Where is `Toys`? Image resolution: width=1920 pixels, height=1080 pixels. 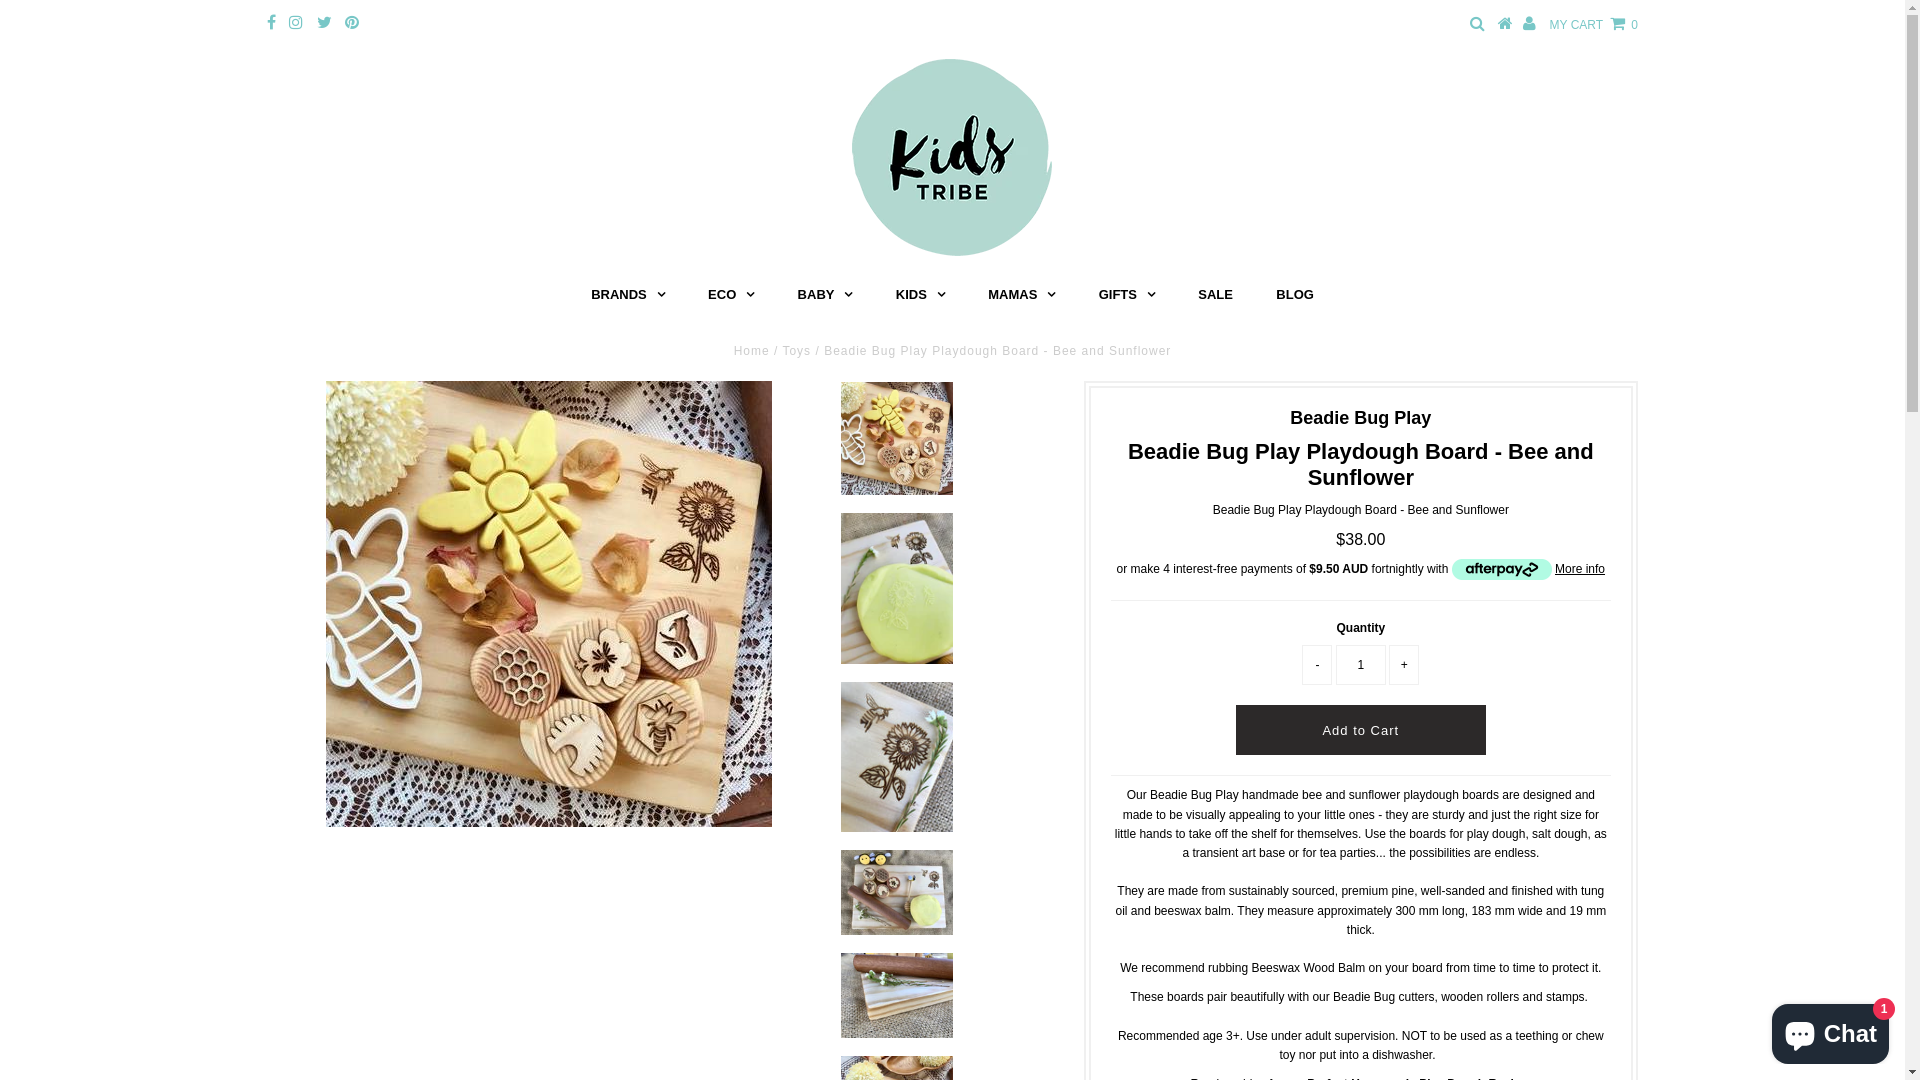 Toys is located at coordinates (796, 351).